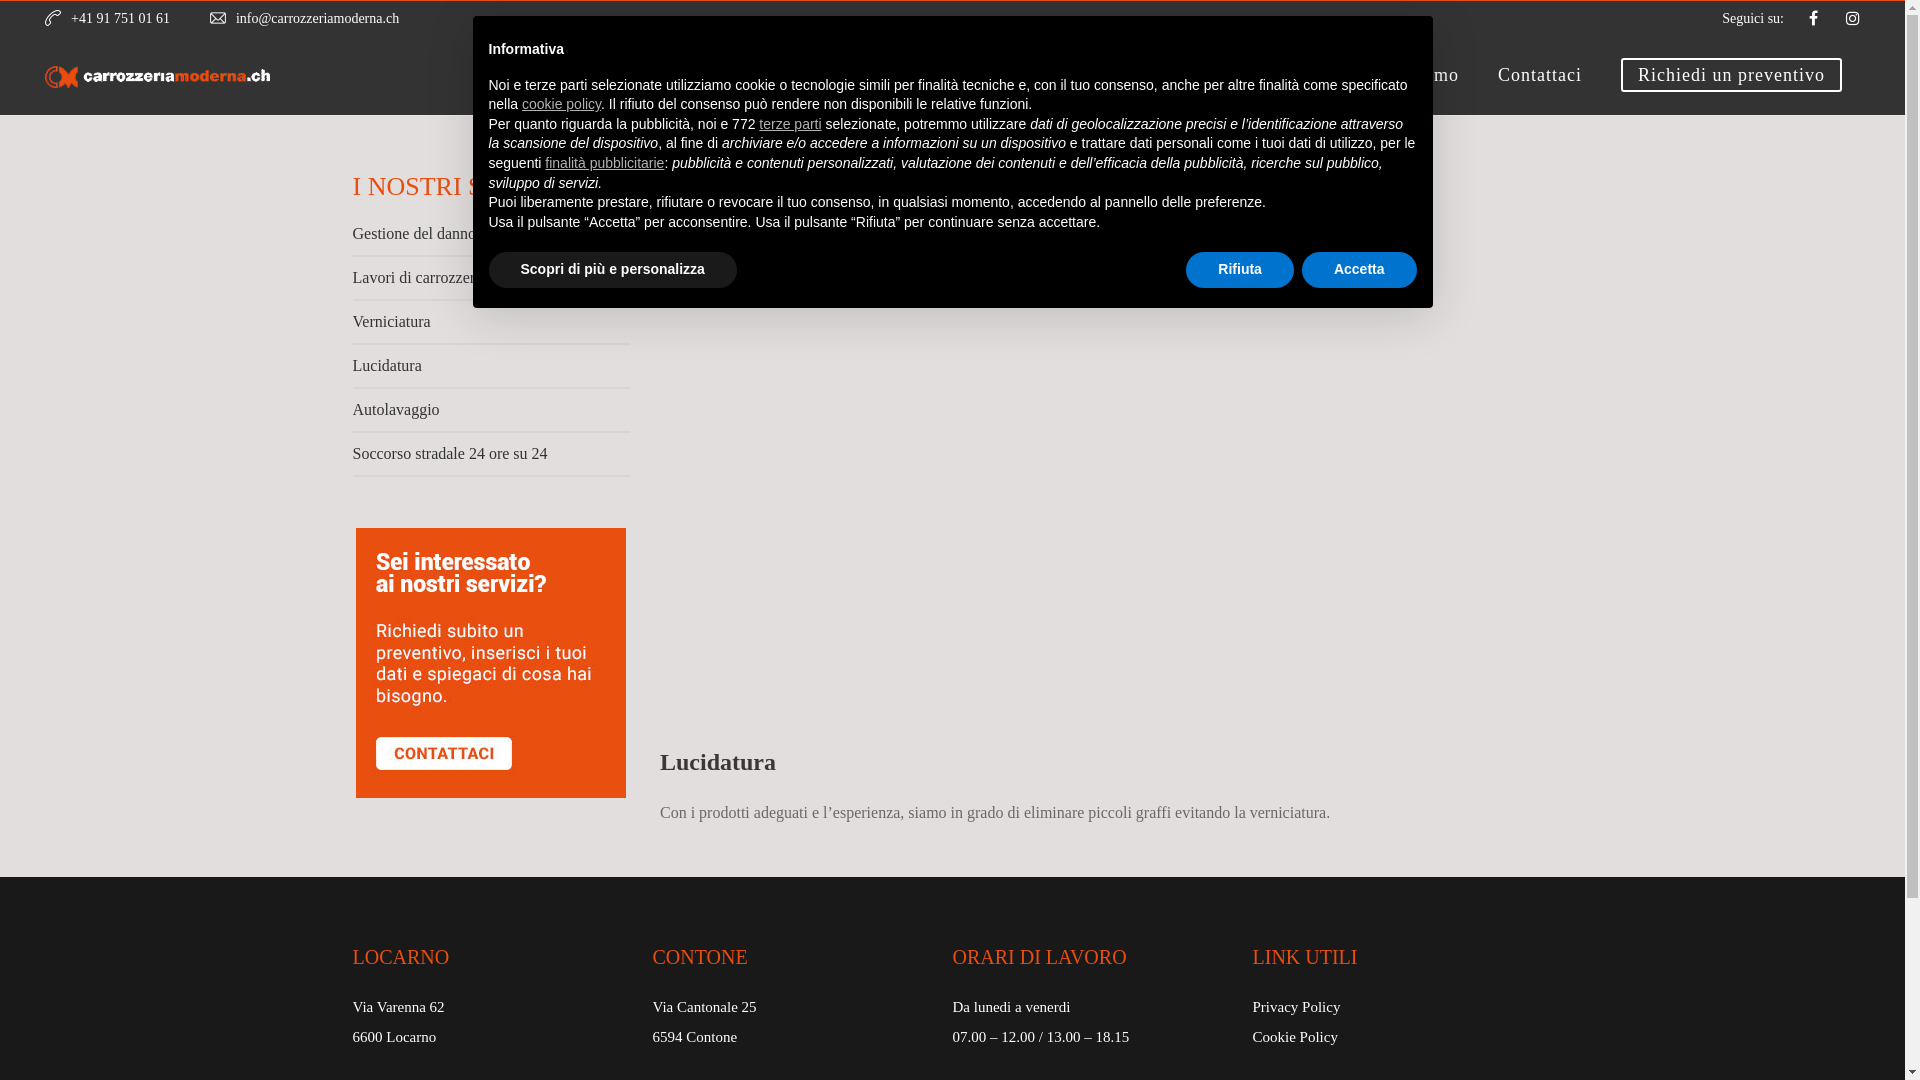 The height and width of the screenshot is (1080, 1920). What do you see at coordinates (491, 417) in the screenshot?
I see `Autolavaggio` at bounding box center [491, 417].